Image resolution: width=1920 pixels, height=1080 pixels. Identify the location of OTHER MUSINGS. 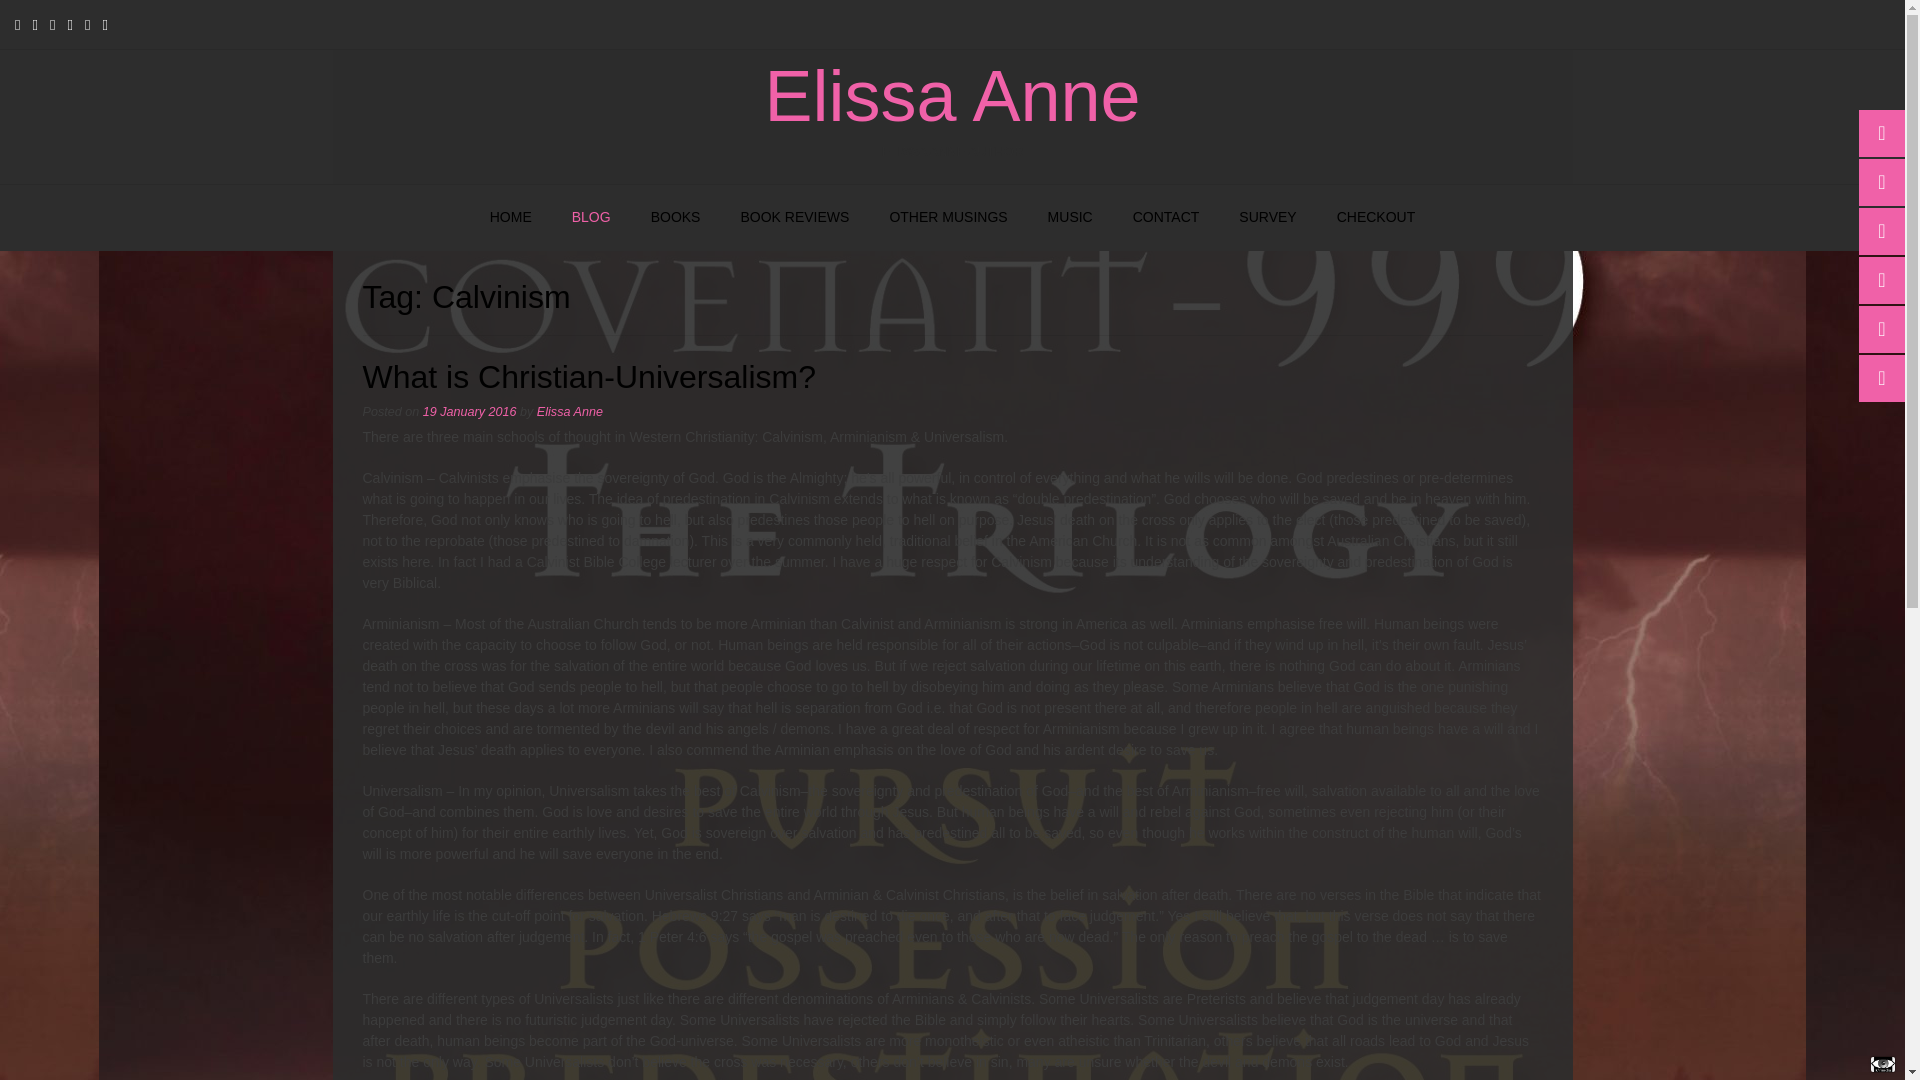
(948, 217).